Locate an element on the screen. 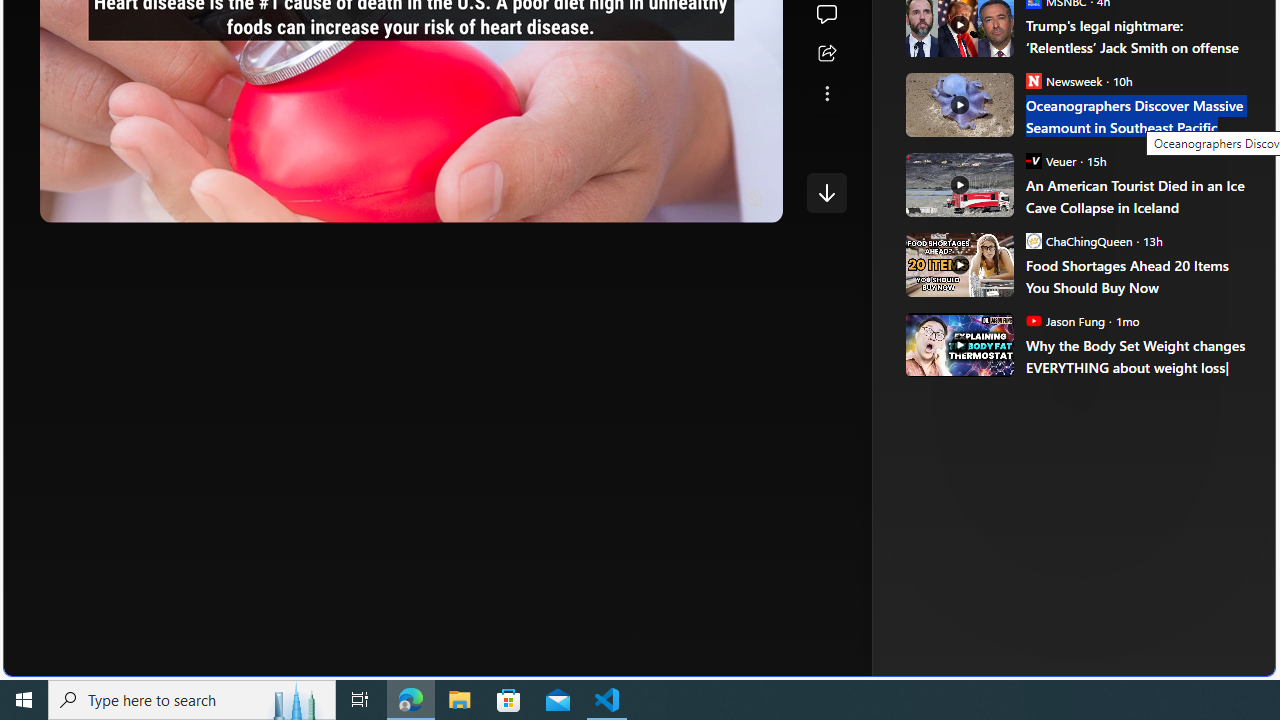  Seek Forward is located at coordinates (150, 200).